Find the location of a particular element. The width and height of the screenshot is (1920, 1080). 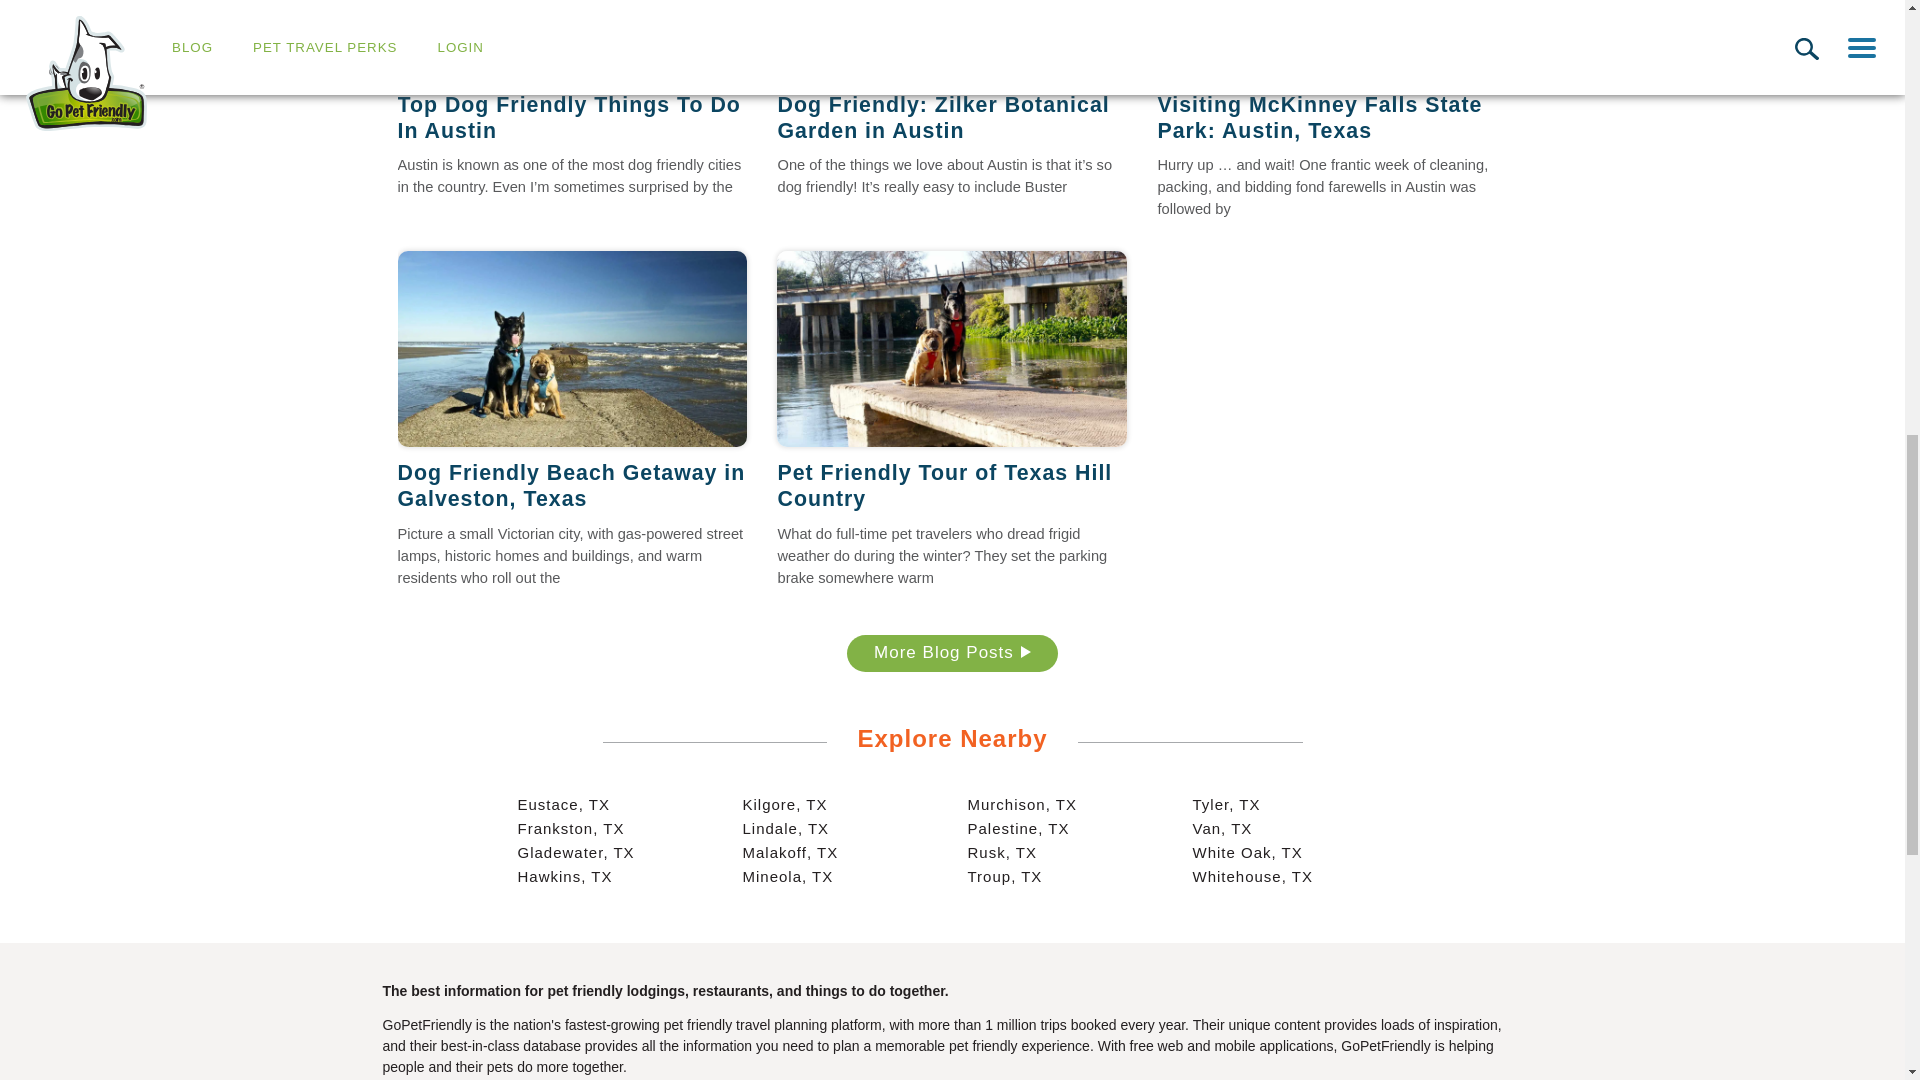

Visiting McKinney Falls State Park: Austin, Texas is located at coordinates (1332, 118).